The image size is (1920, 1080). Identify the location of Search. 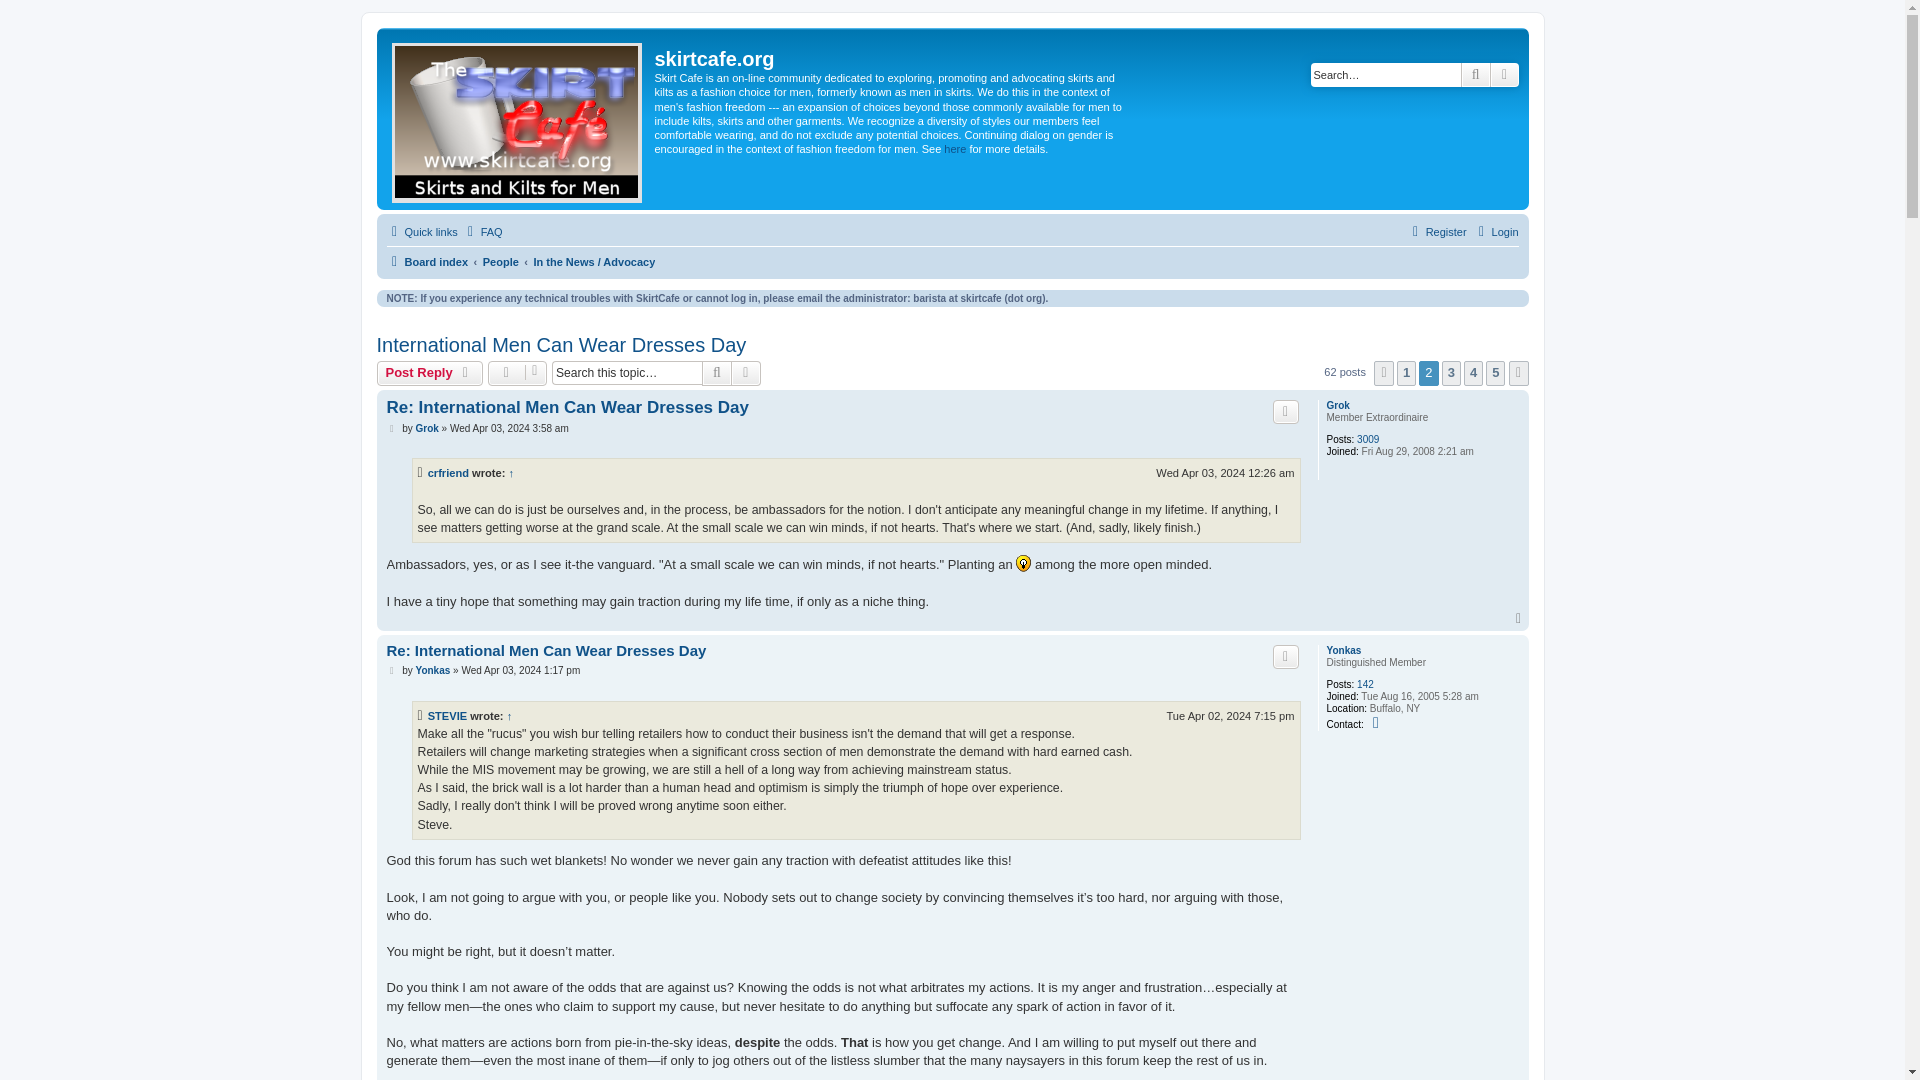
(1476, 74).